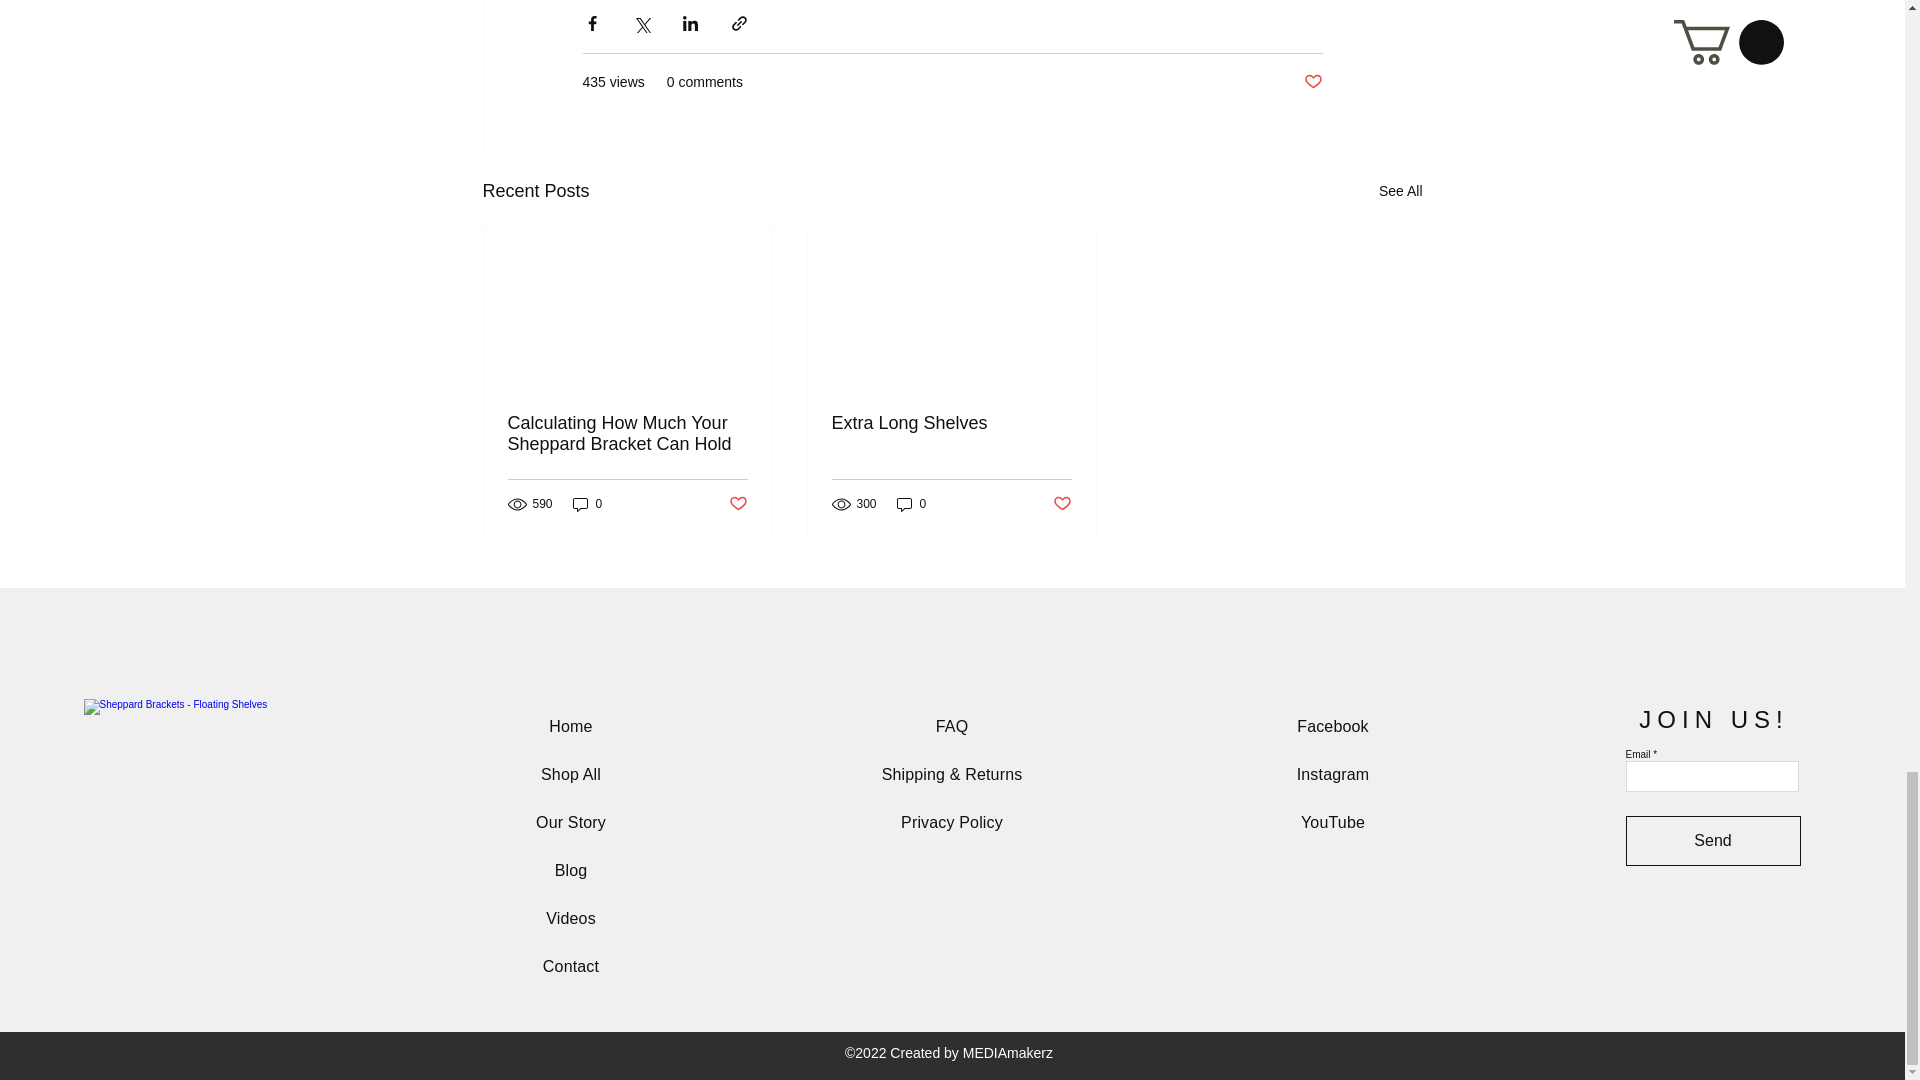 The height and width of the screenshot is (1080, 1920). What do you see at coordinates (951, 423) in the screenshot?
I see `Extra Long Shelves` at bounding box center [951, 423].